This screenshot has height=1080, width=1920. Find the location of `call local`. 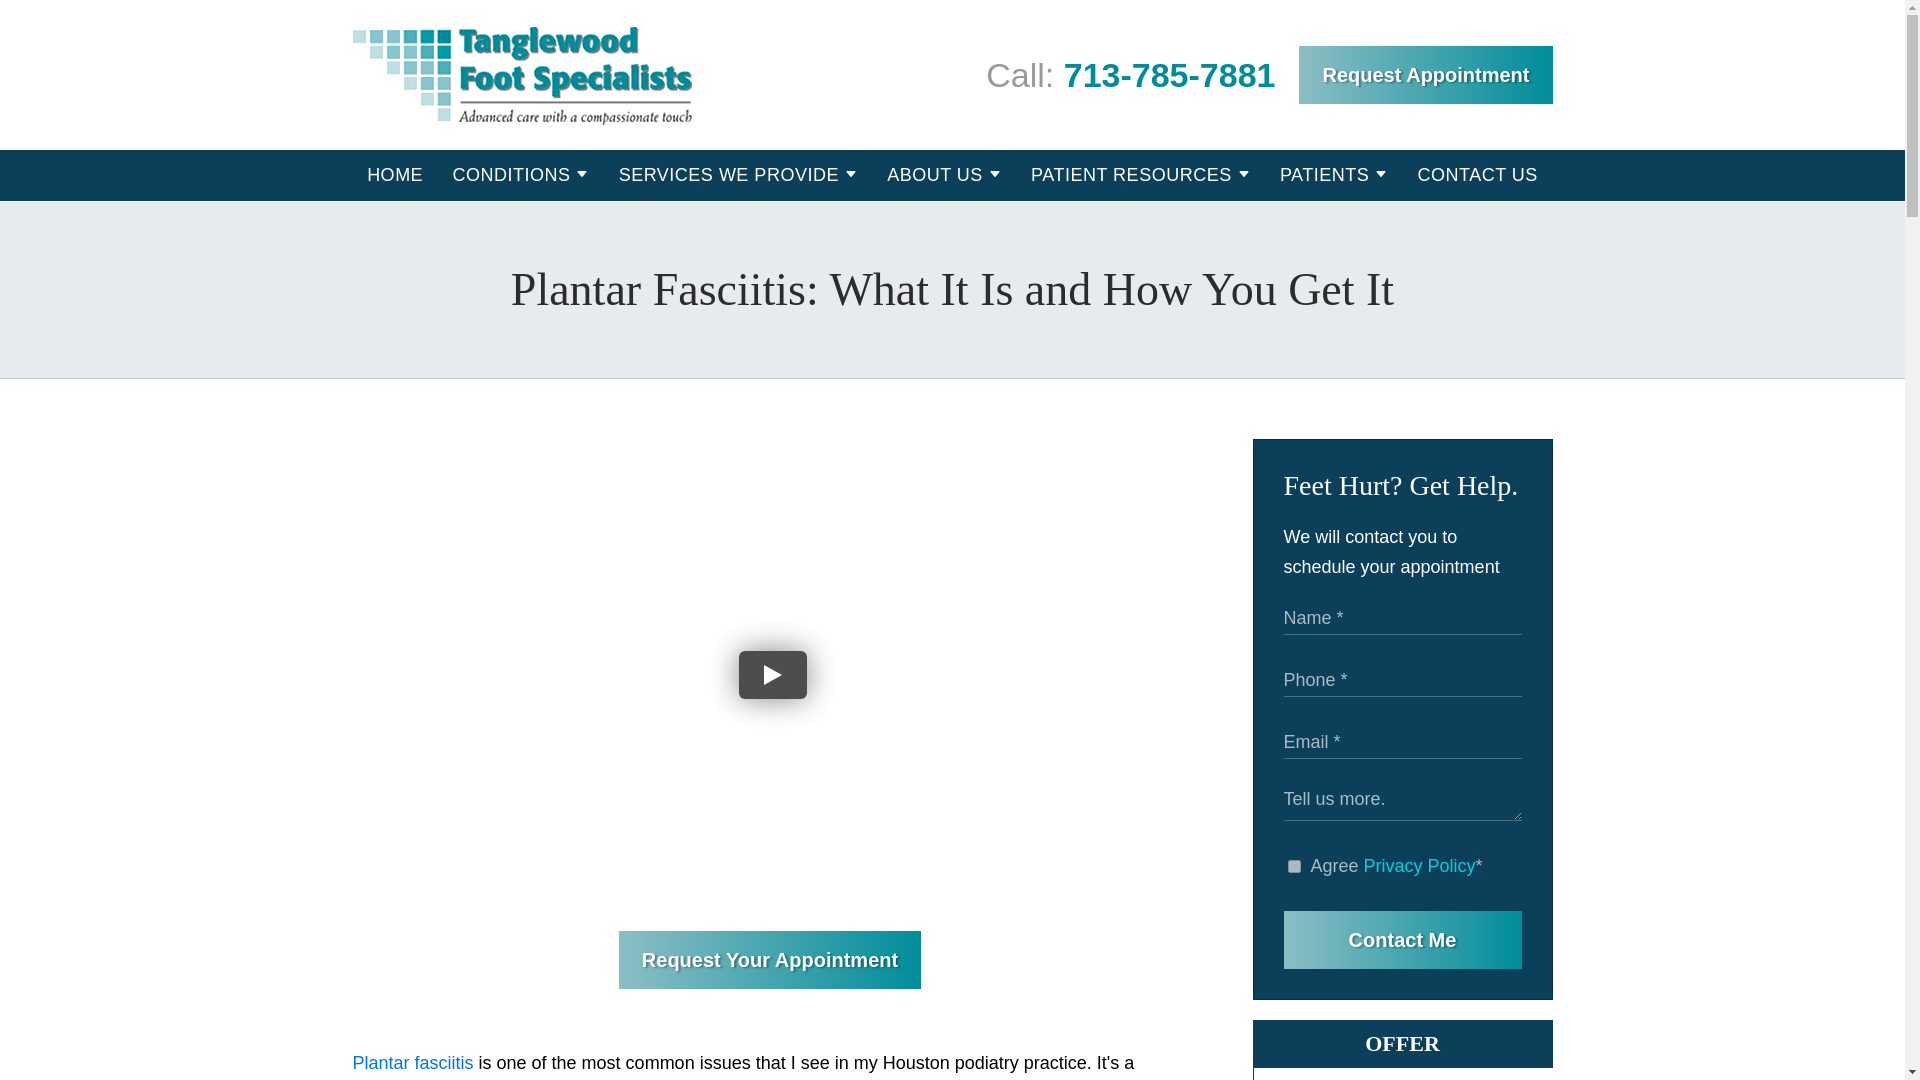

call local is located at coordinates (1170, 74).